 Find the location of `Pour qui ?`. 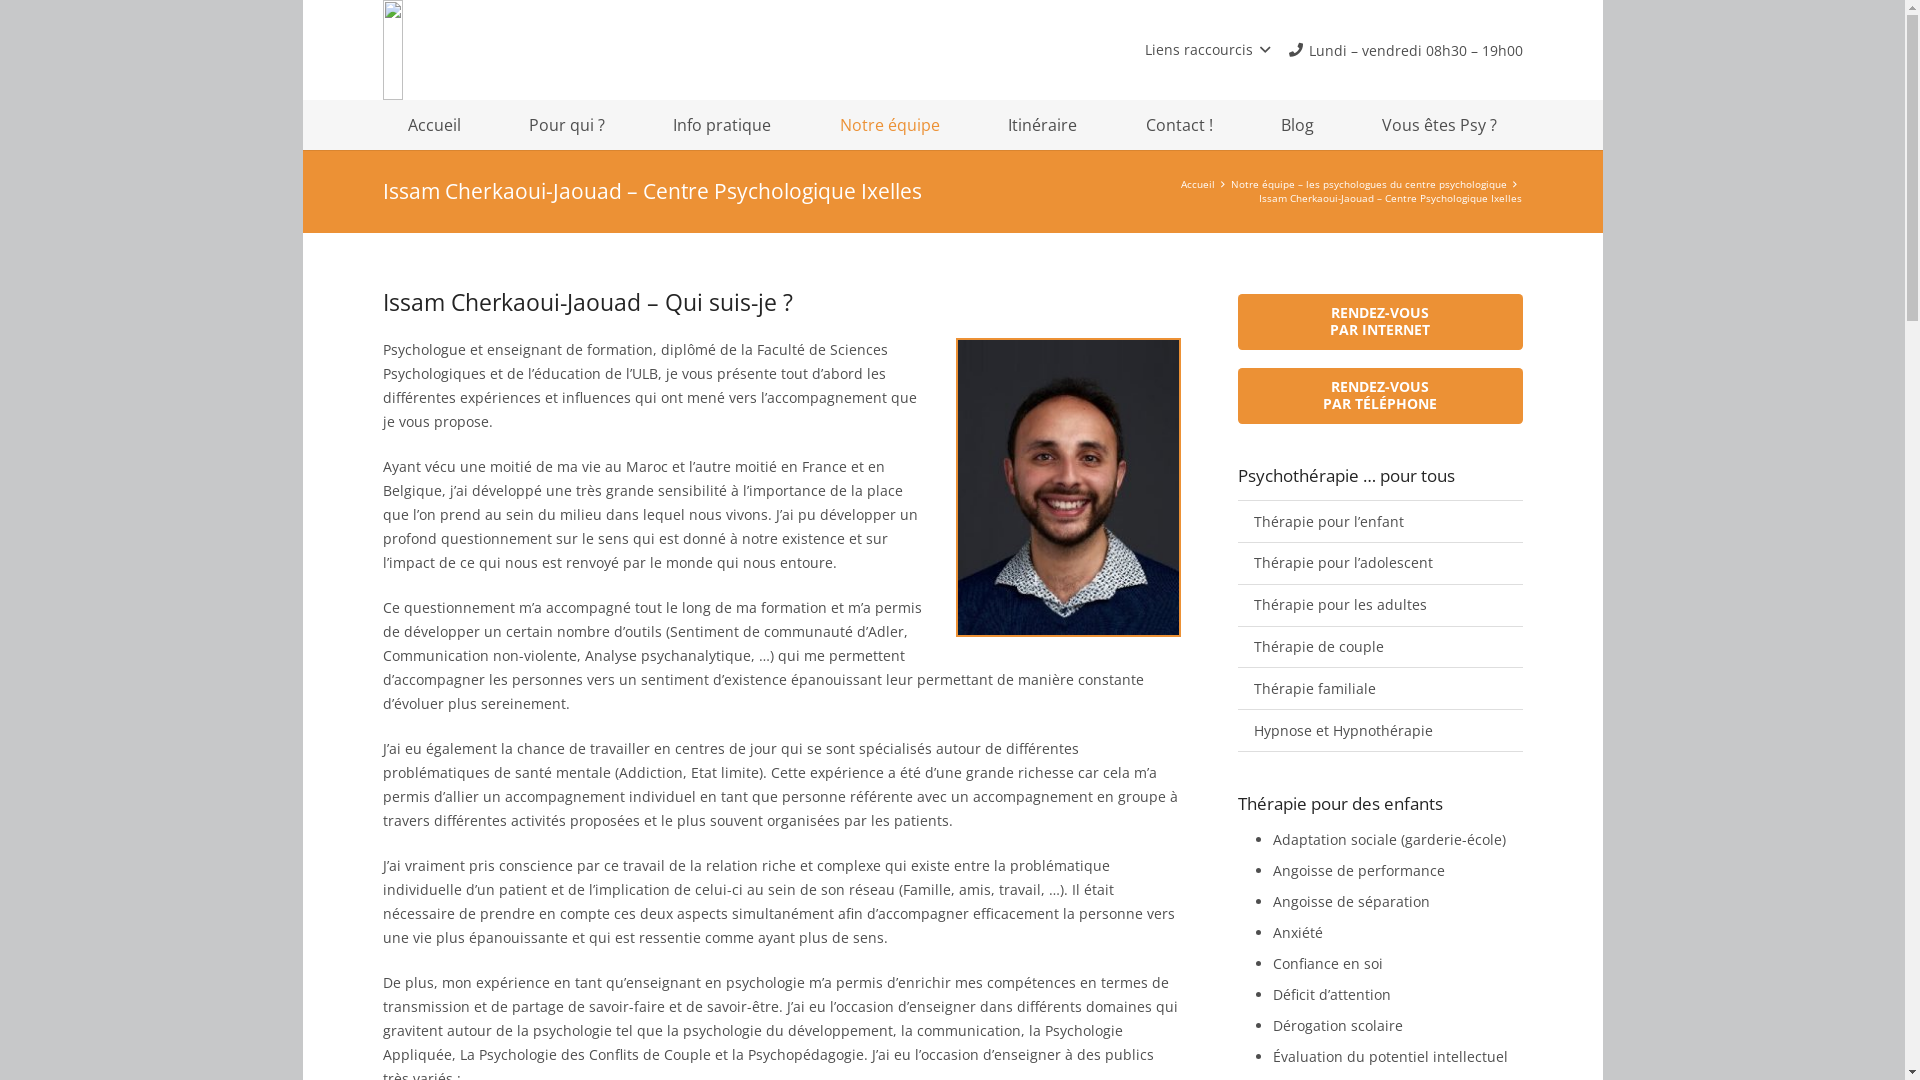

Pour qui ? is located at coordinates (567, 125).